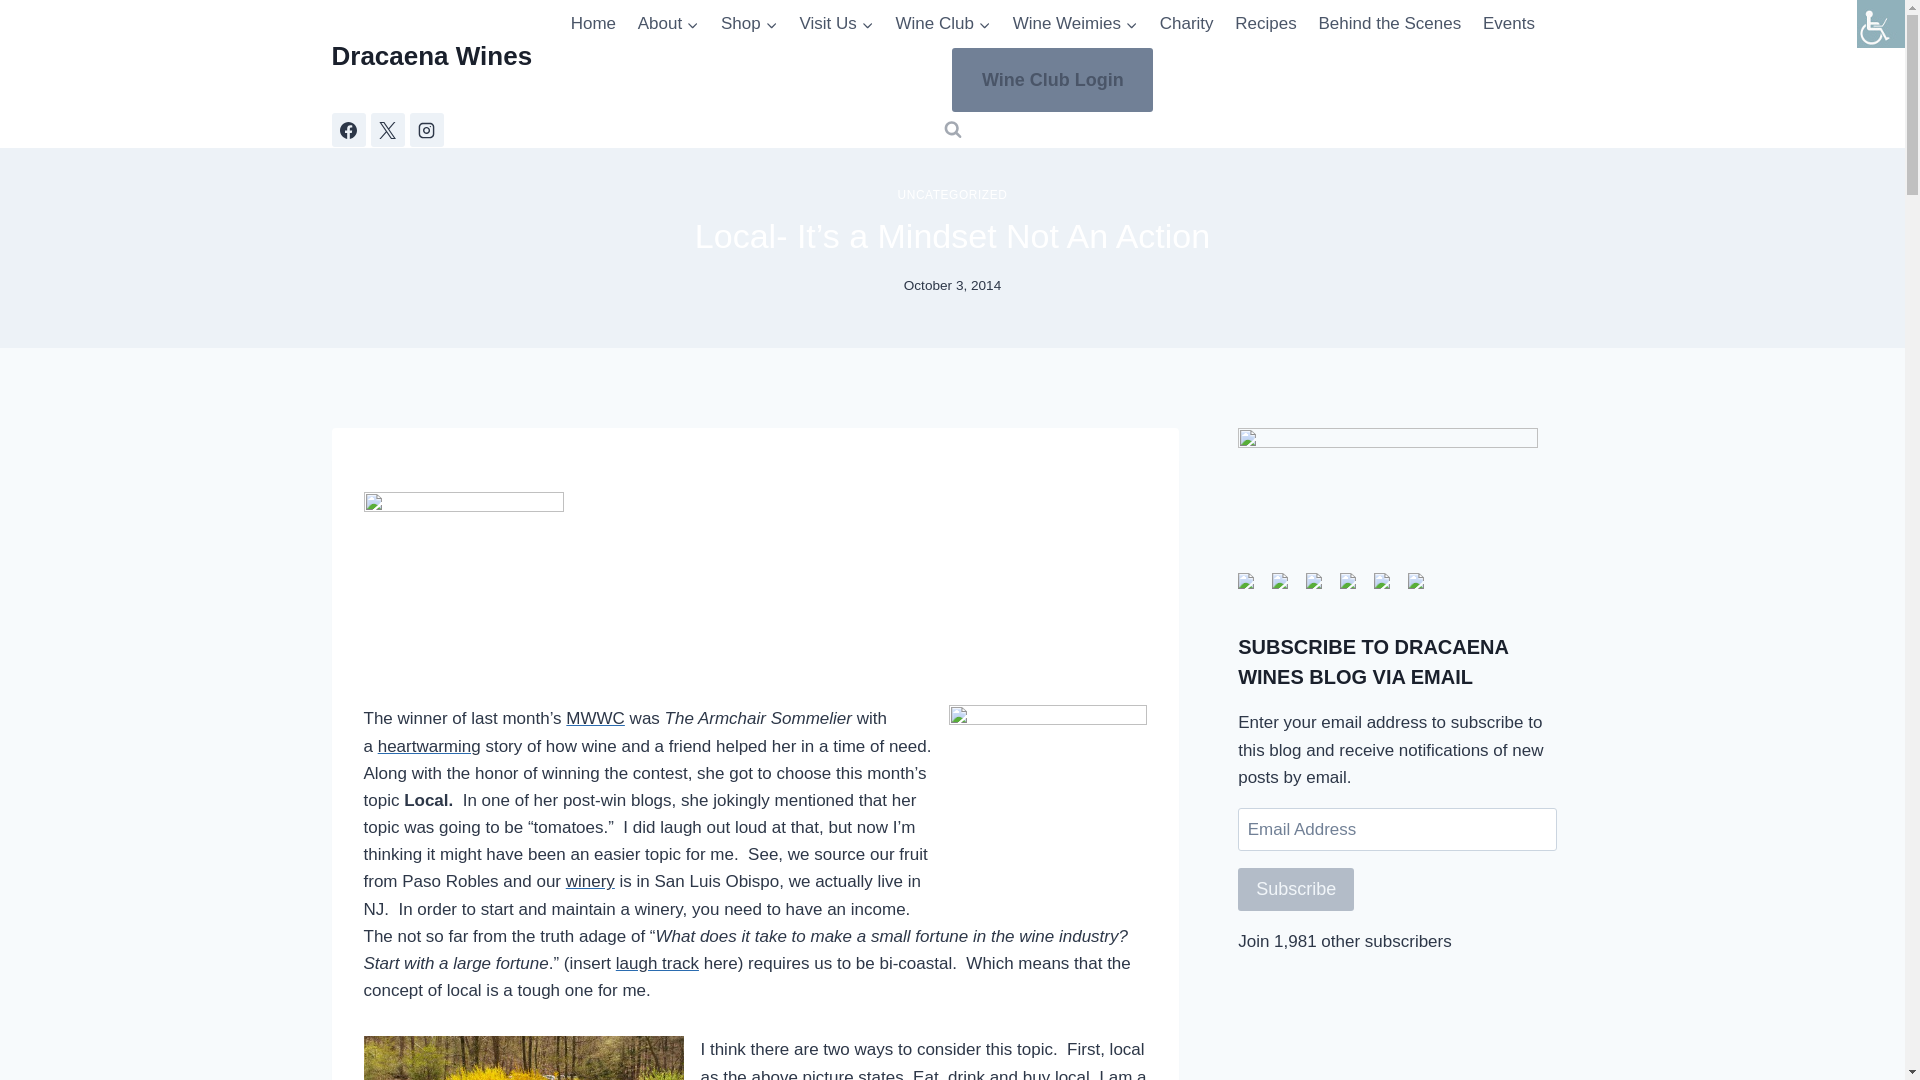 Image resolution: width=1920 pixels, height=1080 pixels. Describe the element at coordinates (524, 1058) in the screenshot. I see `Dracaena Wines, Central Coast` at that location.